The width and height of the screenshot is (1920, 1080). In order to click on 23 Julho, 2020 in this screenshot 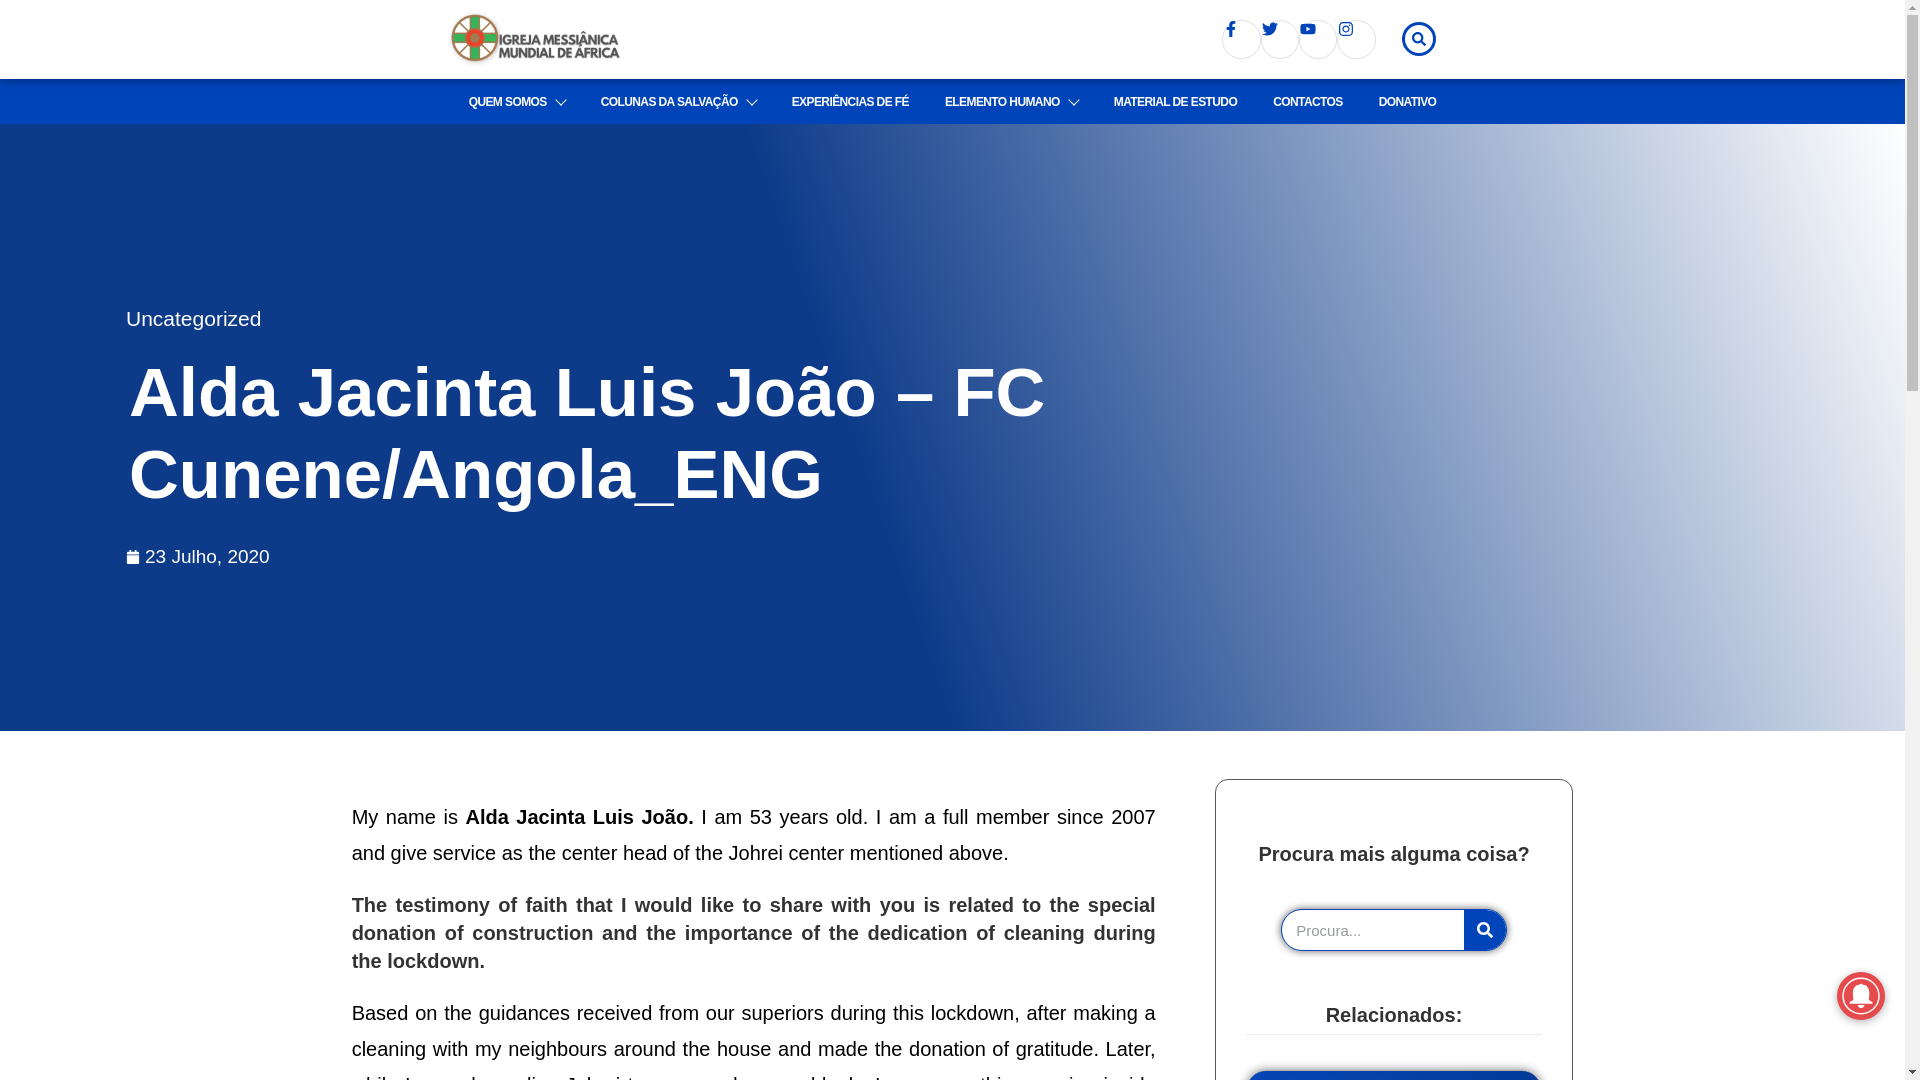, I will do `click(198, 556)`.